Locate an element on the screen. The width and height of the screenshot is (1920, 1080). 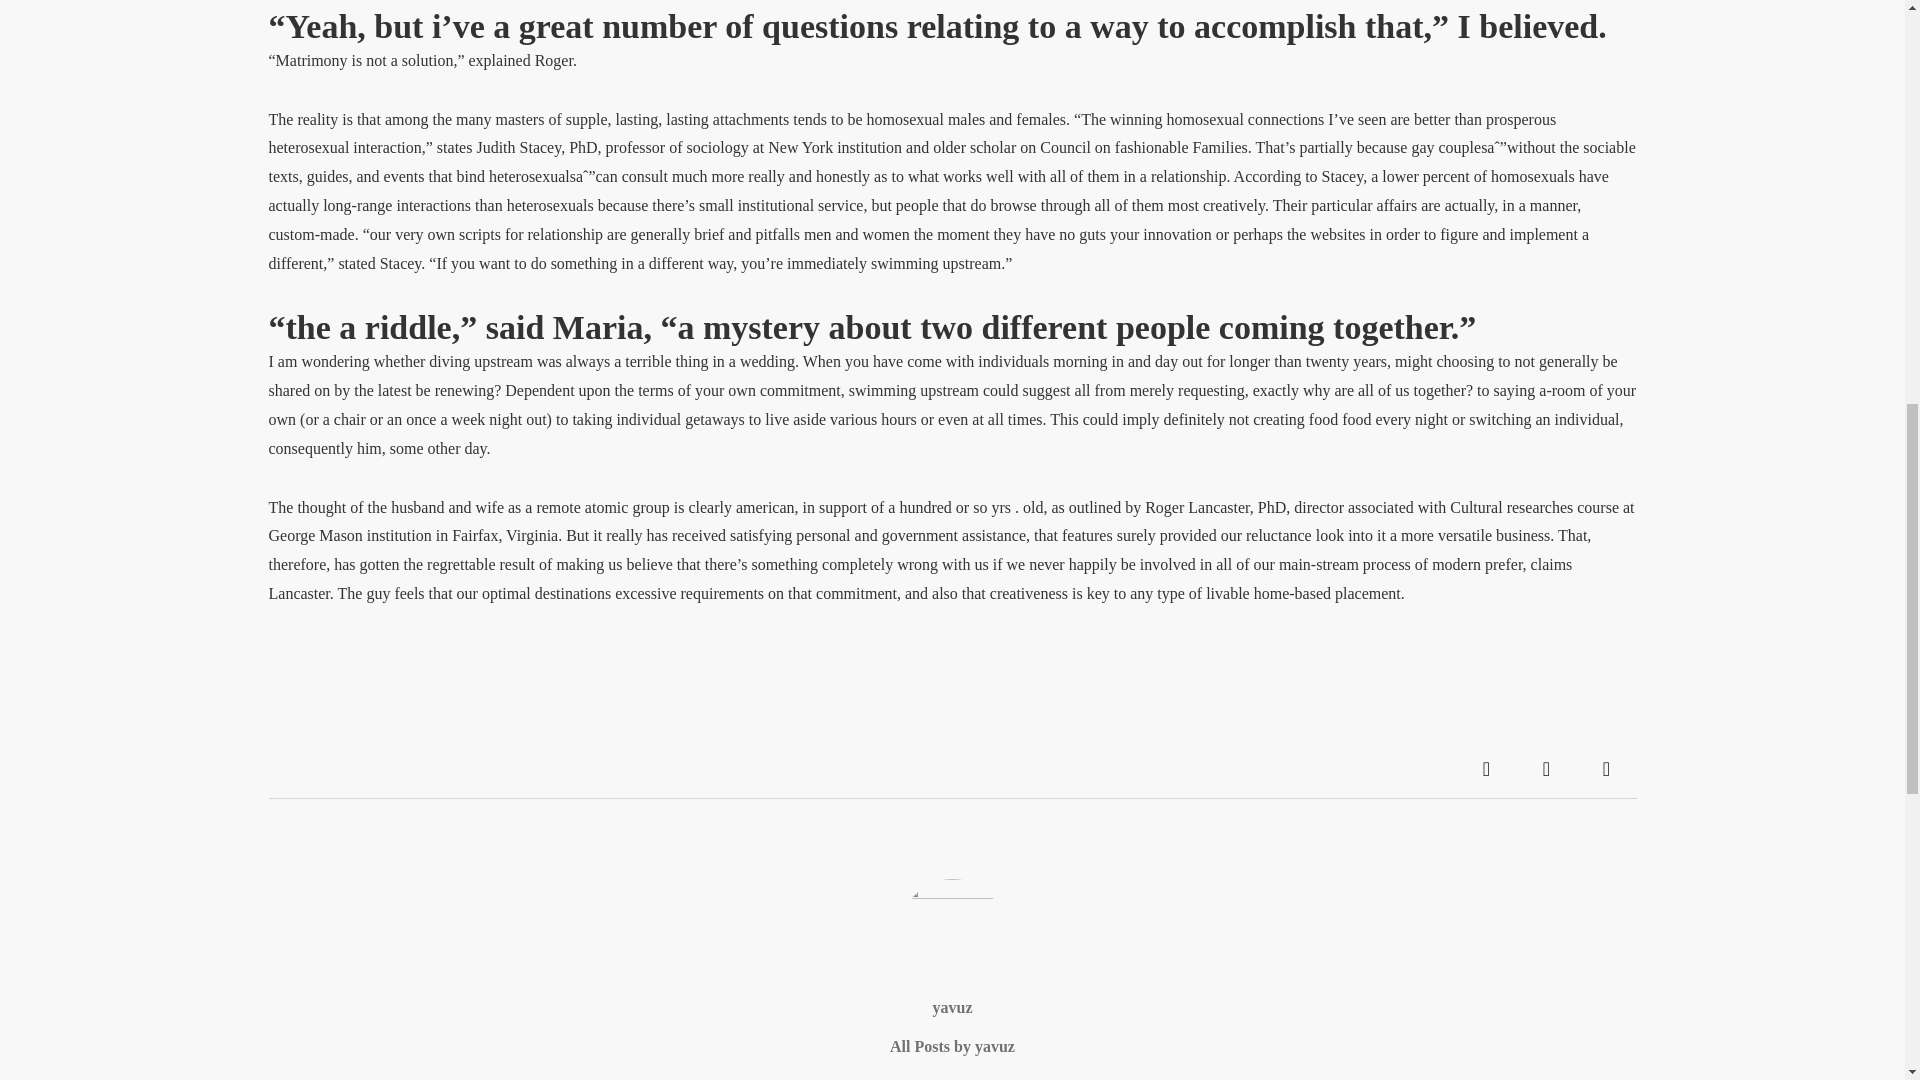
yavuz is located at coordinates (951, 1008).